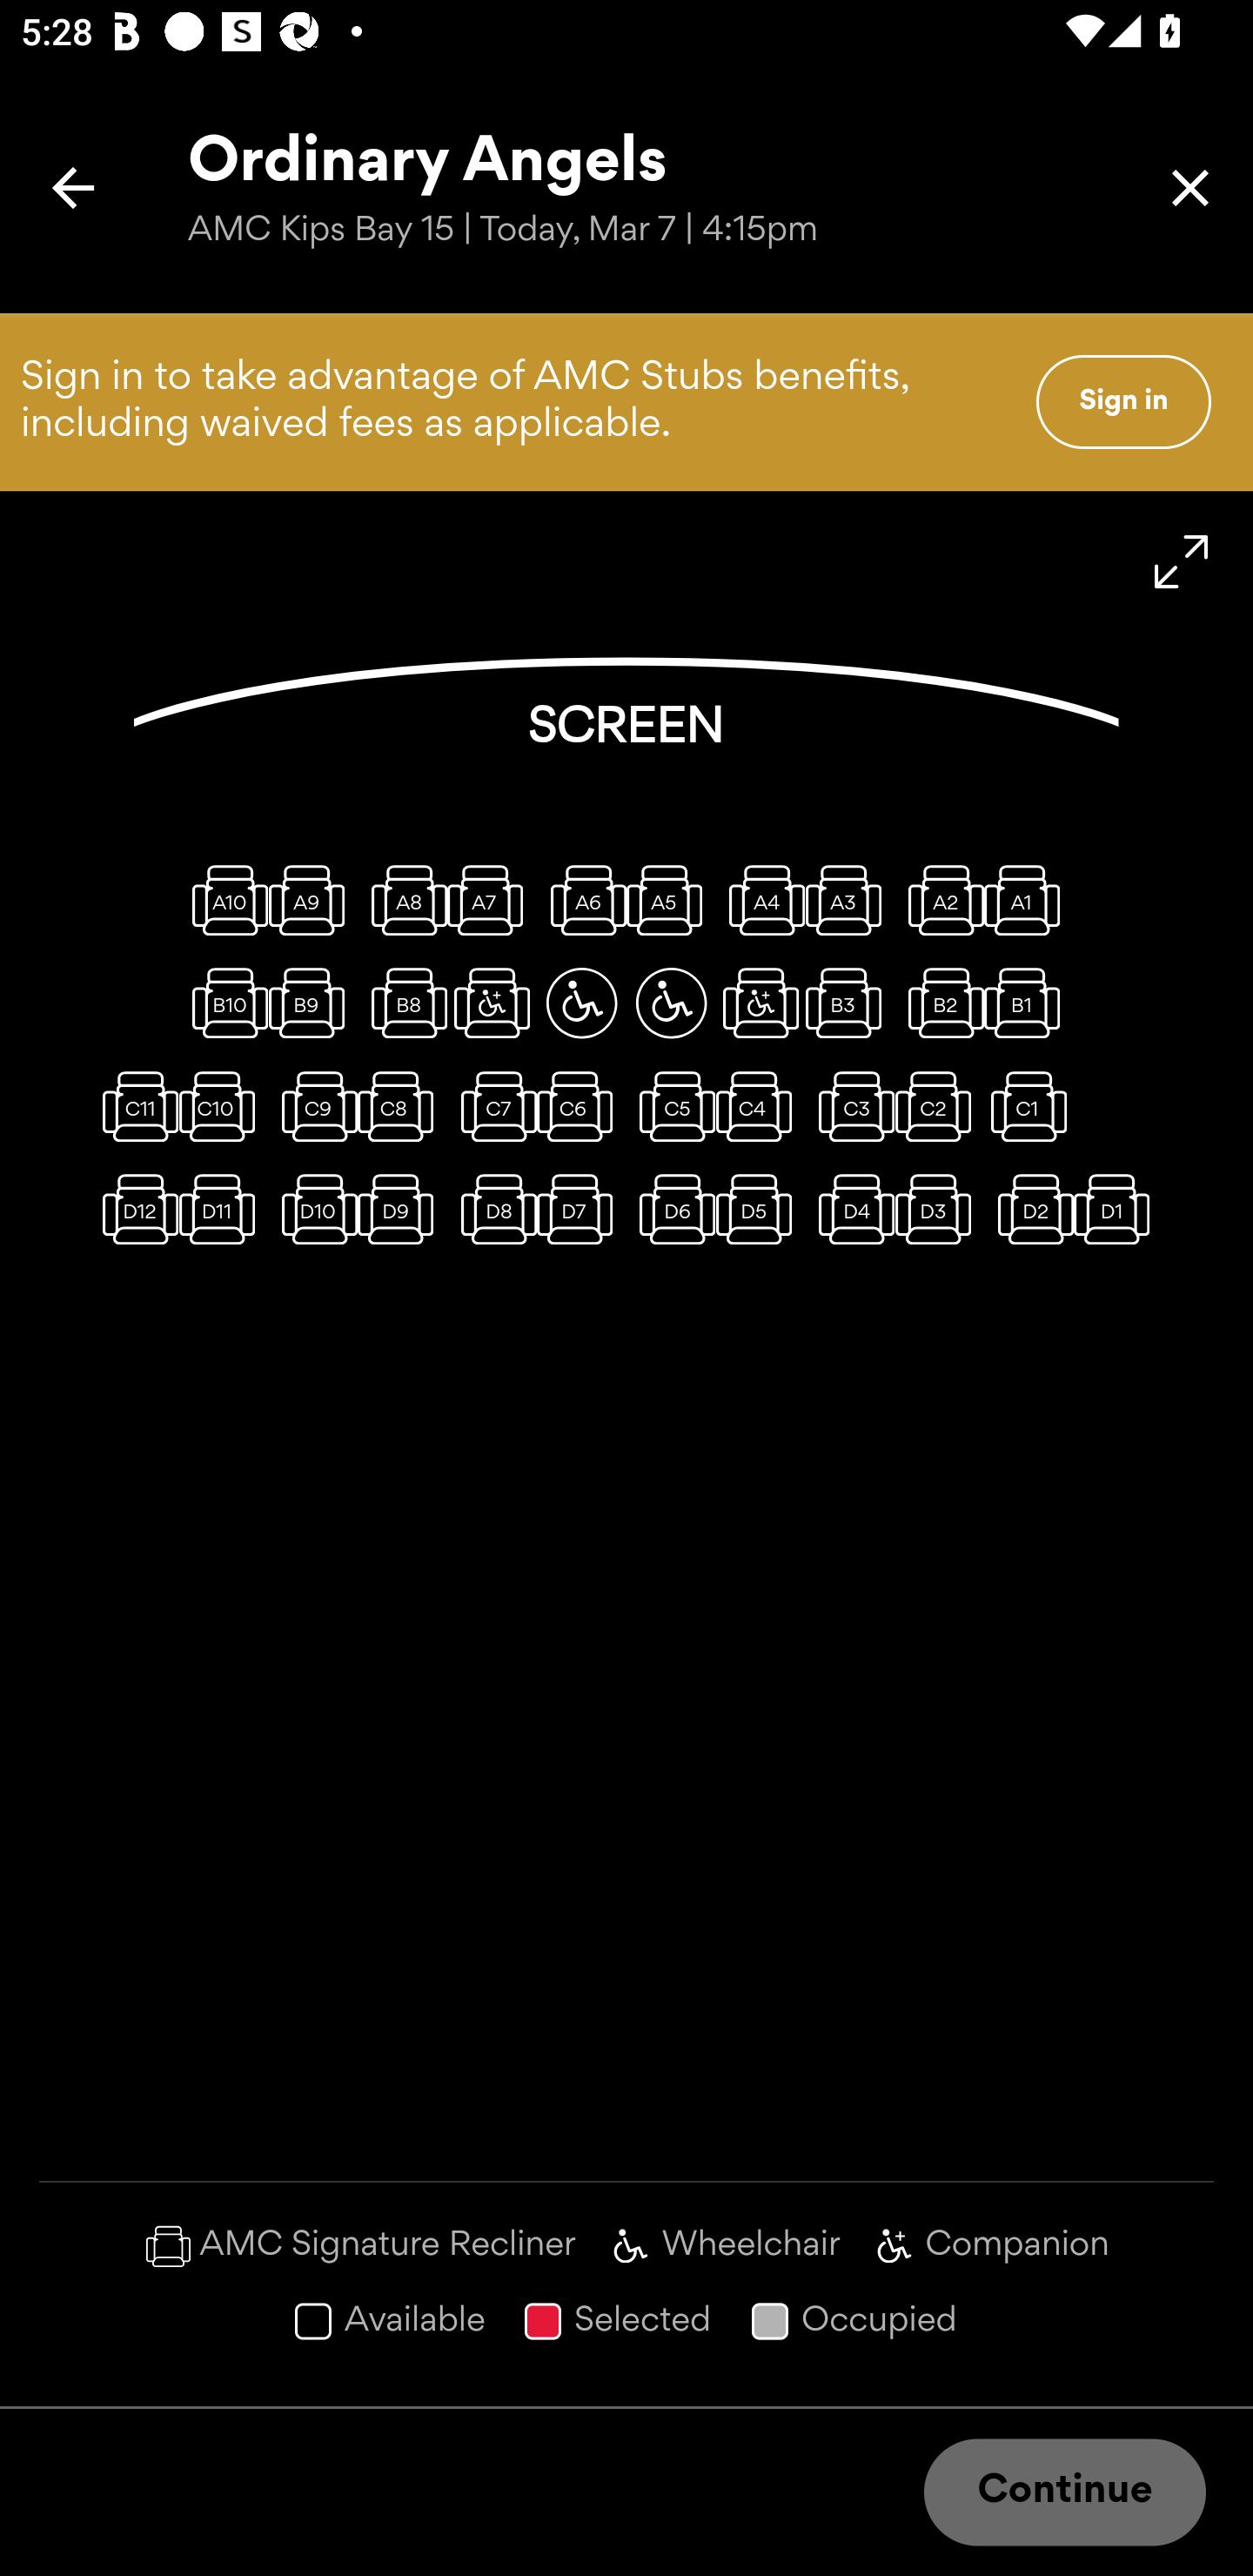  I want to click on Sign in, so click(1123, 401).